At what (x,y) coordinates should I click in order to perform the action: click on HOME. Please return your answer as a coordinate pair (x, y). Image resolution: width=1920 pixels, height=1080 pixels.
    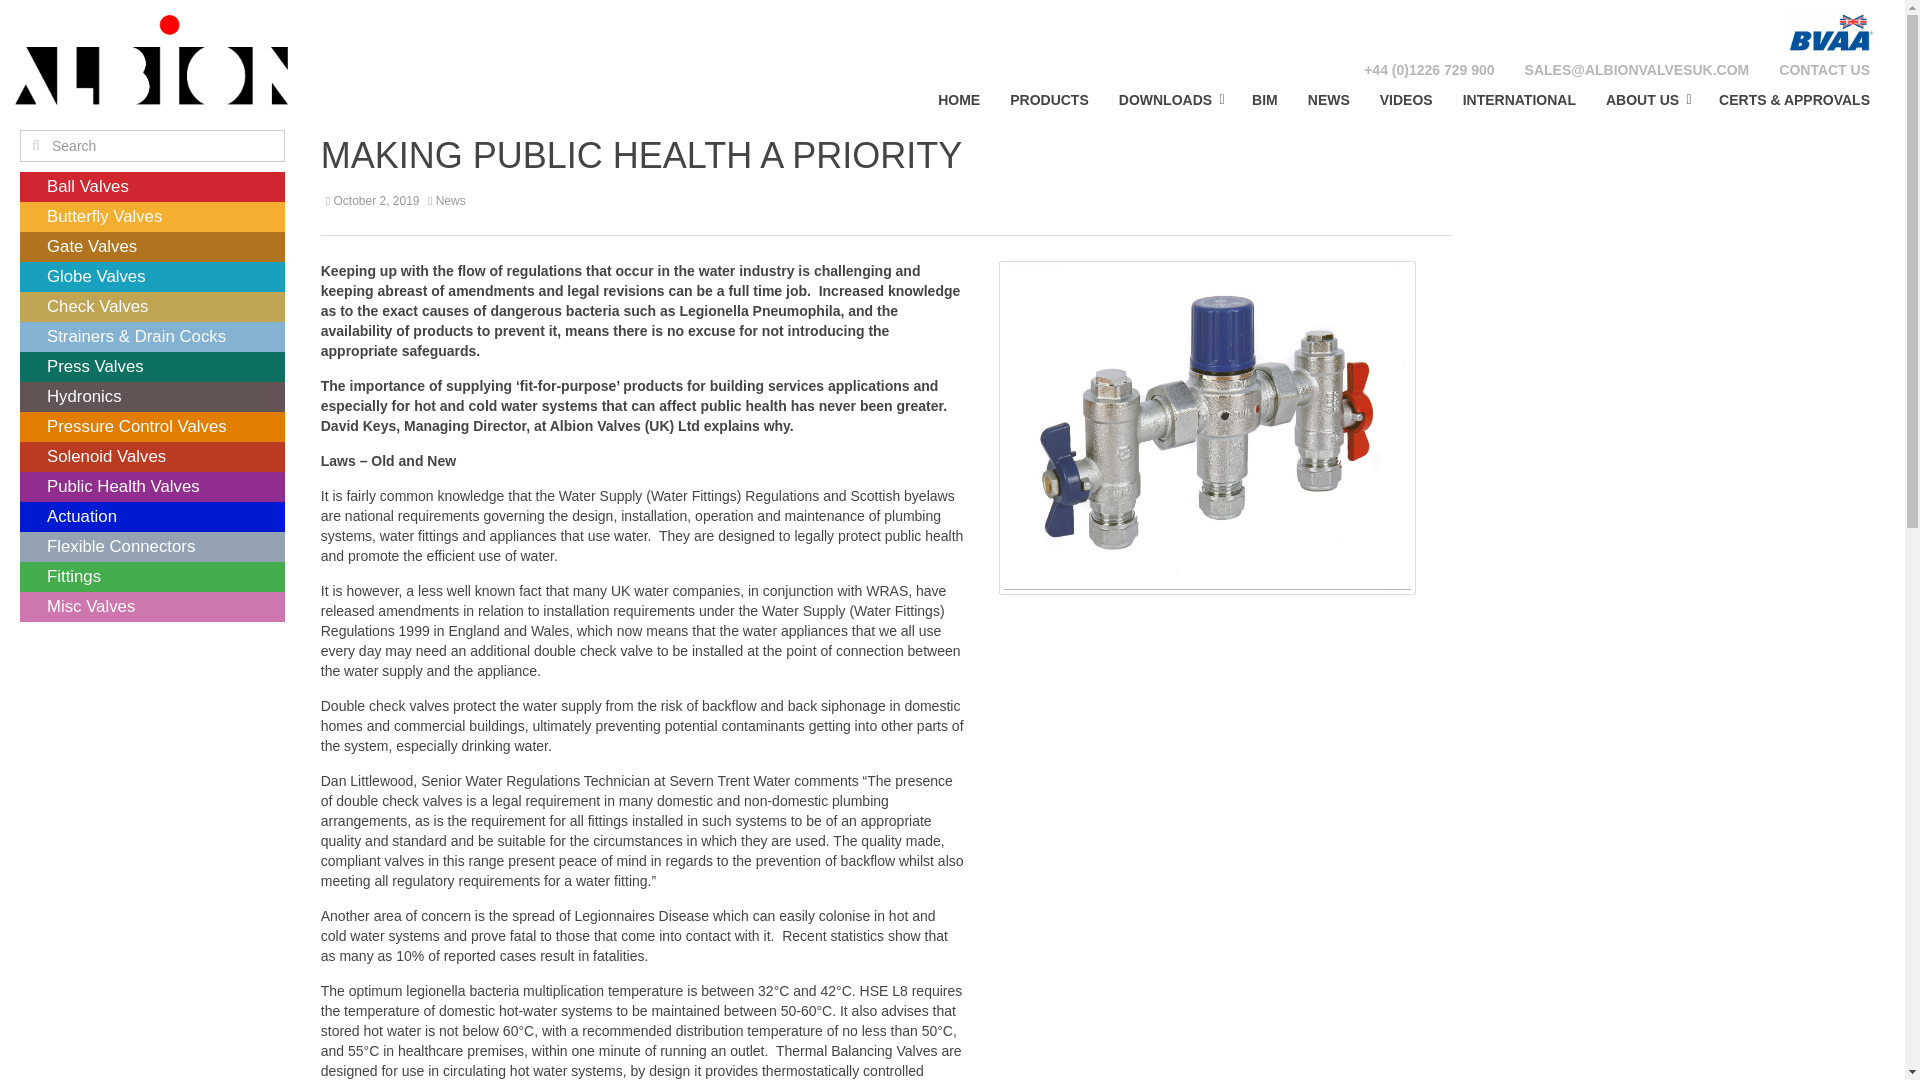
    Looking at the image, I should click on (958, 99).